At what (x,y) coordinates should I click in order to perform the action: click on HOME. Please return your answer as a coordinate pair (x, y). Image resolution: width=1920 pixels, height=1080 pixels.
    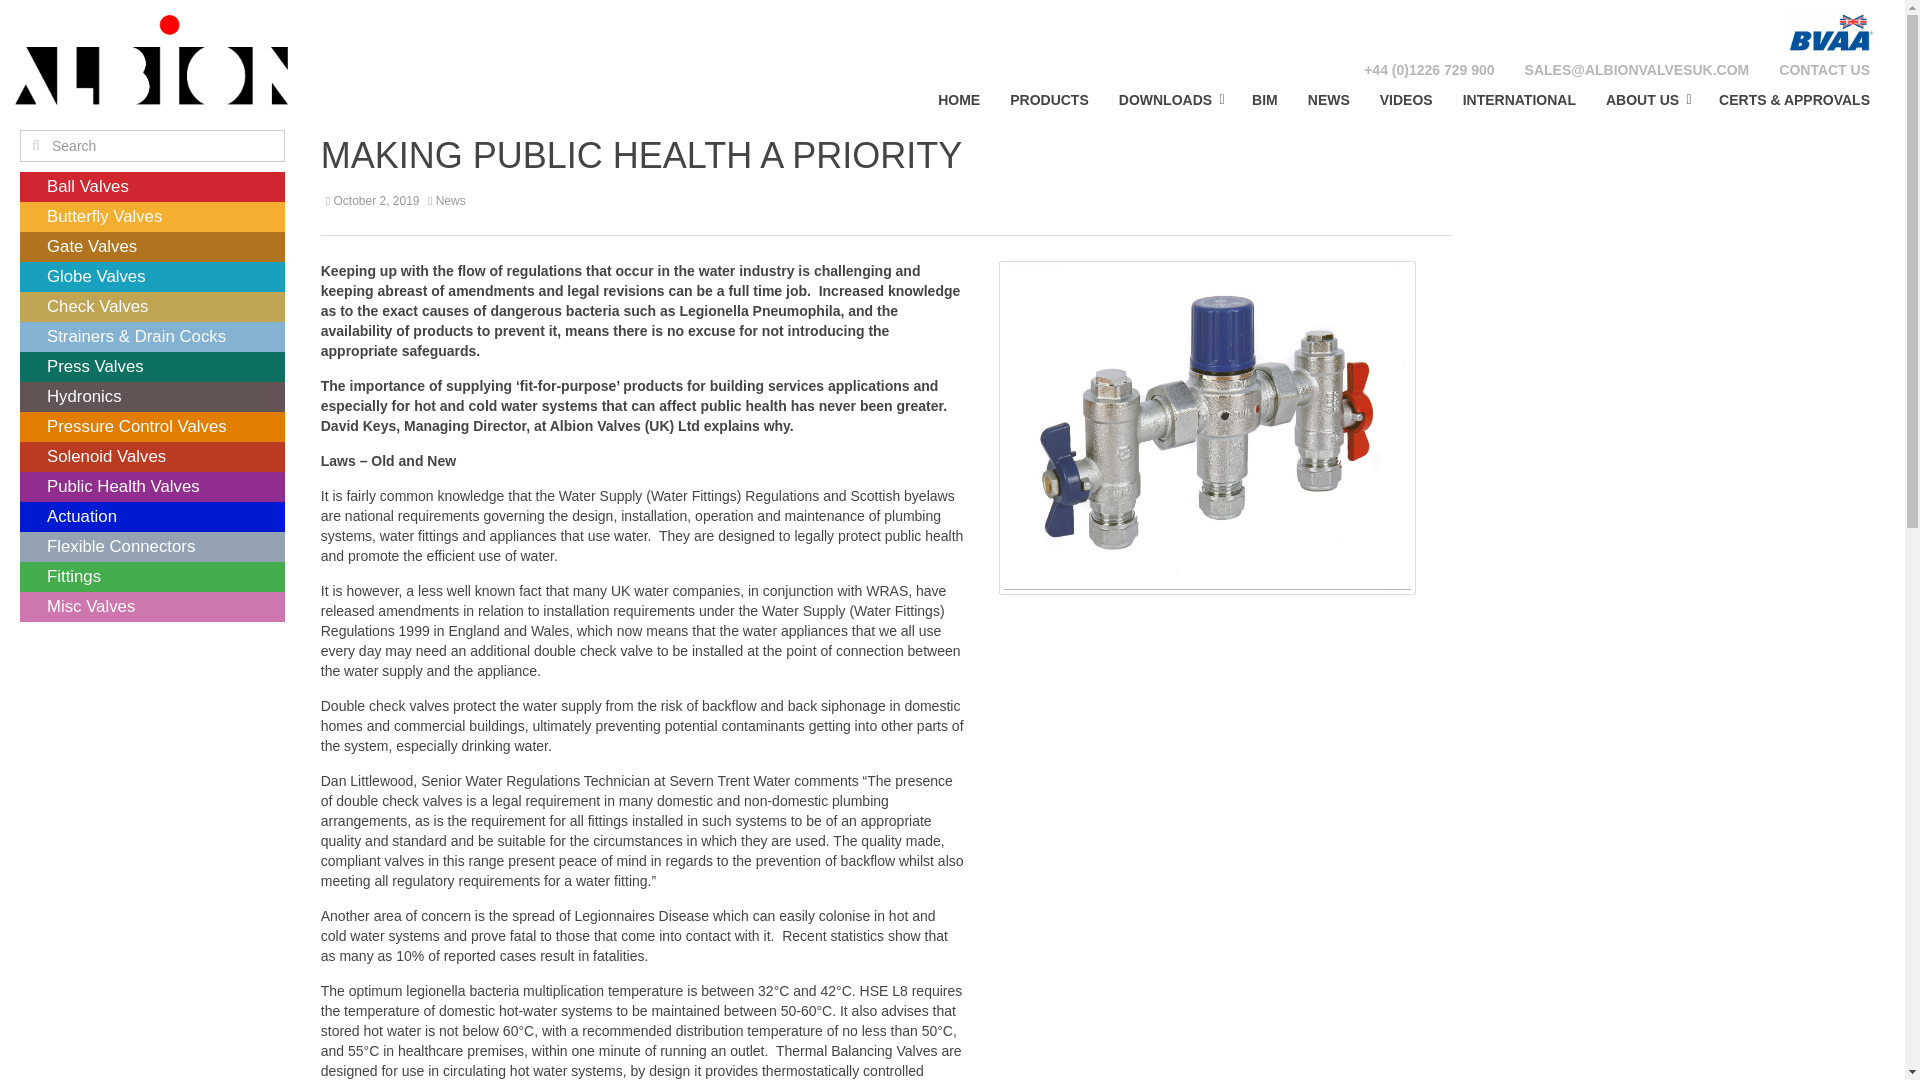
    Looking at the image, I should click on (958, 99).